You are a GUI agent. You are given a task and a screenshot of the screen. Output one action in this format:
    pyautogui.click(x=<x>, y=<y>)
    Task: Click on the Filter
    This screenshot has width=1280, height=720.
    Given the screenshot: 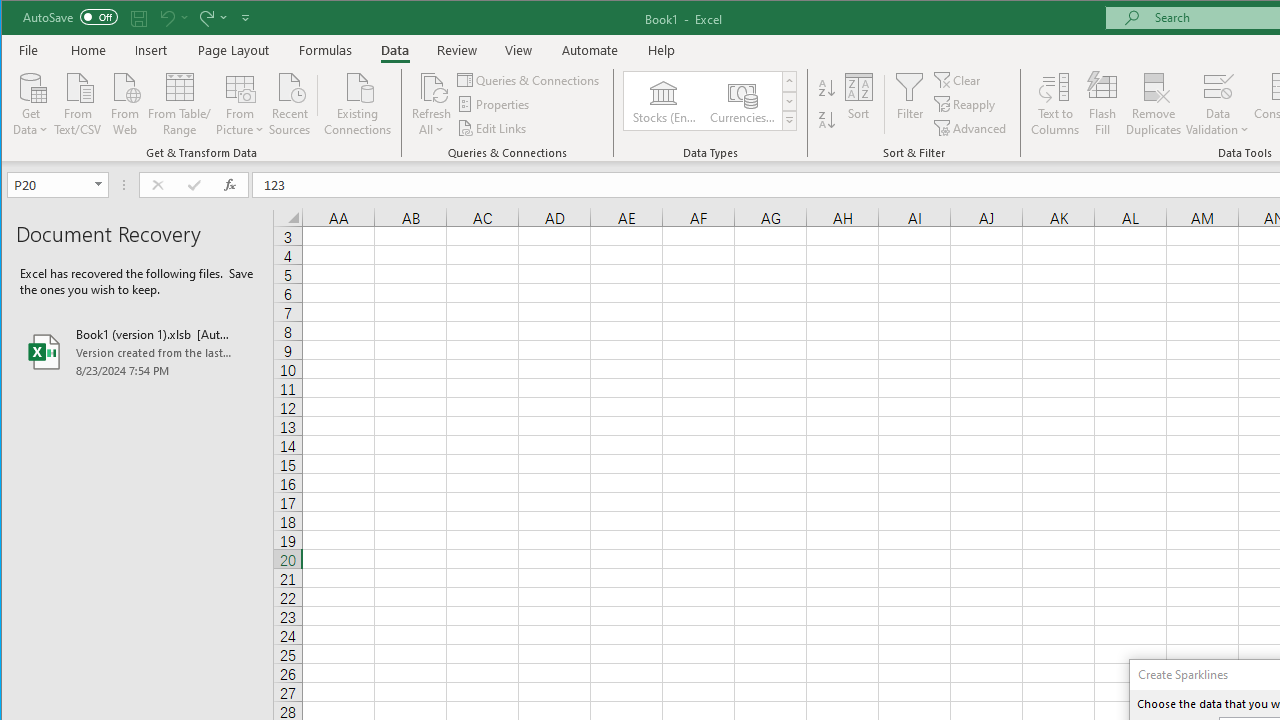 What is the action you would take?
    pyautogui.click(x=910, y=104)
    